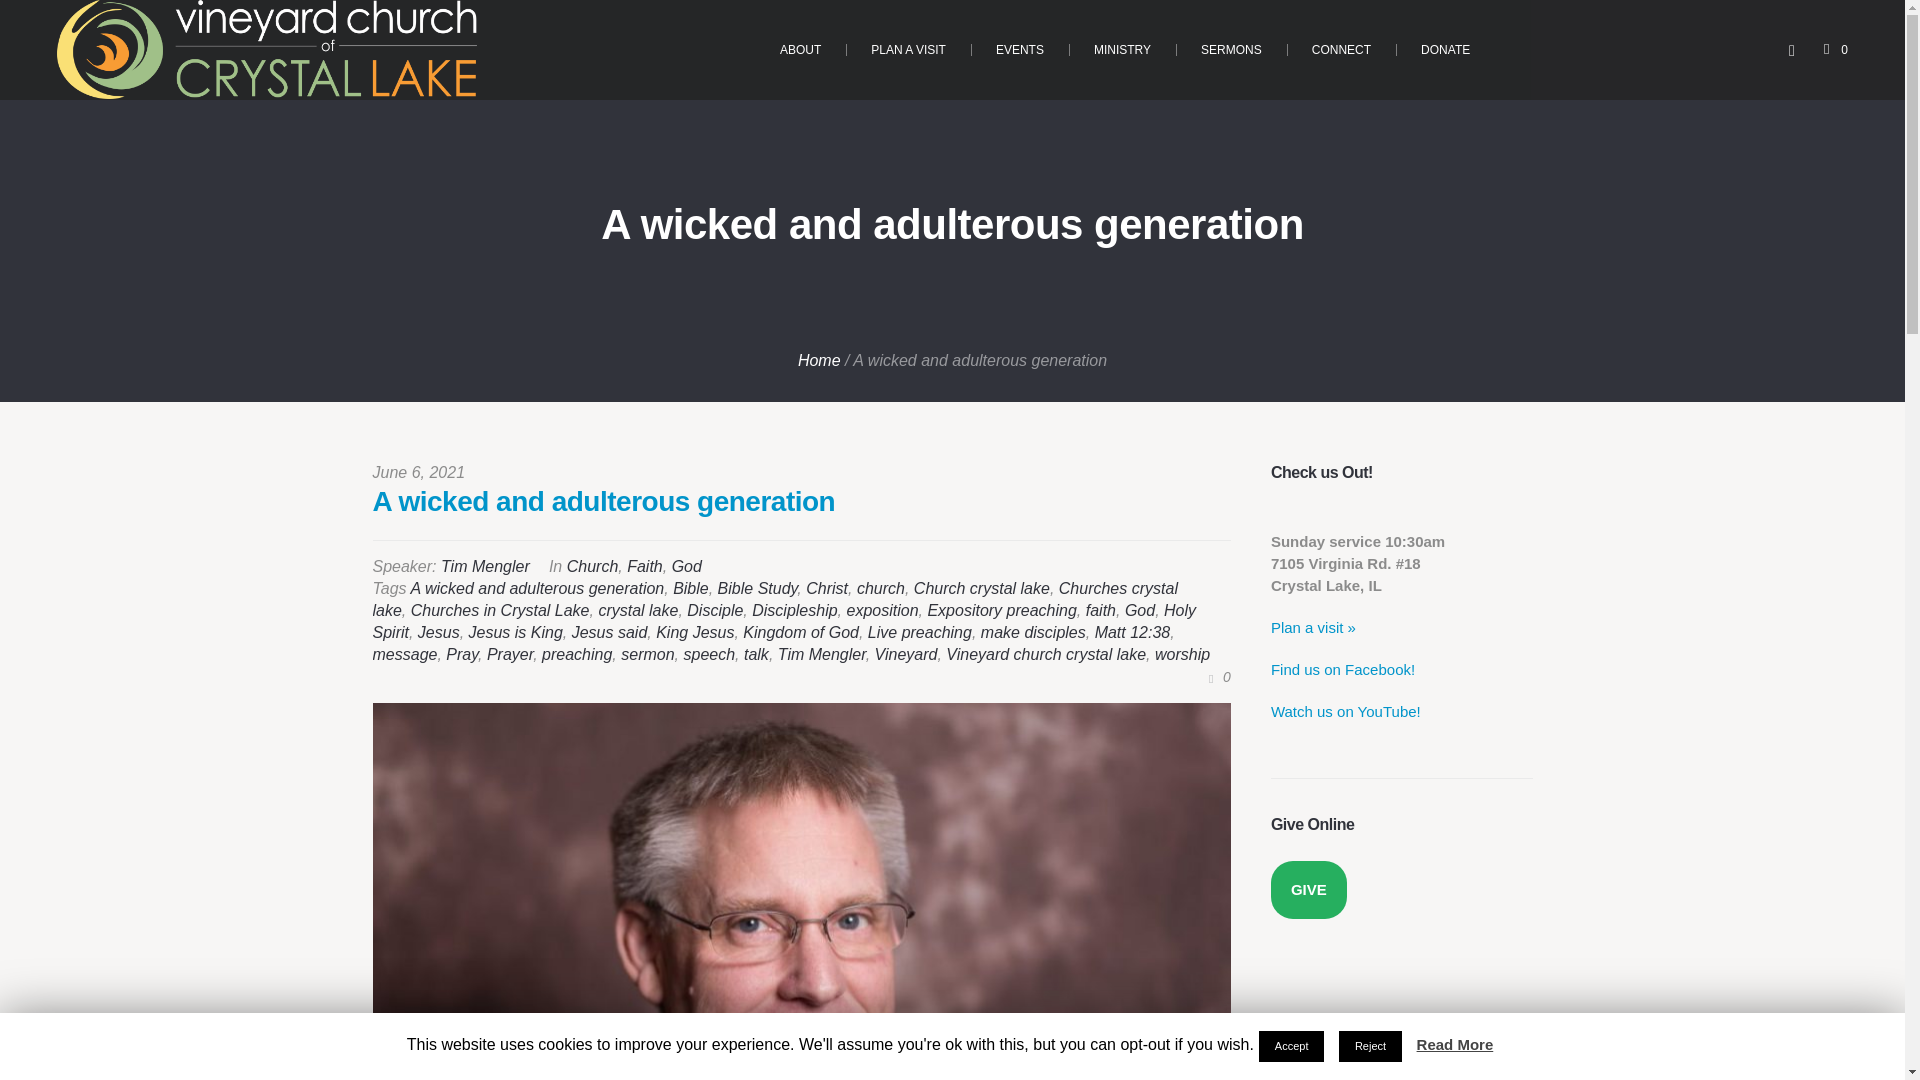 The width and height of the screenshot is (1920, 1080). I want to click on Speaker Tim Mengler, so click(485, 566).